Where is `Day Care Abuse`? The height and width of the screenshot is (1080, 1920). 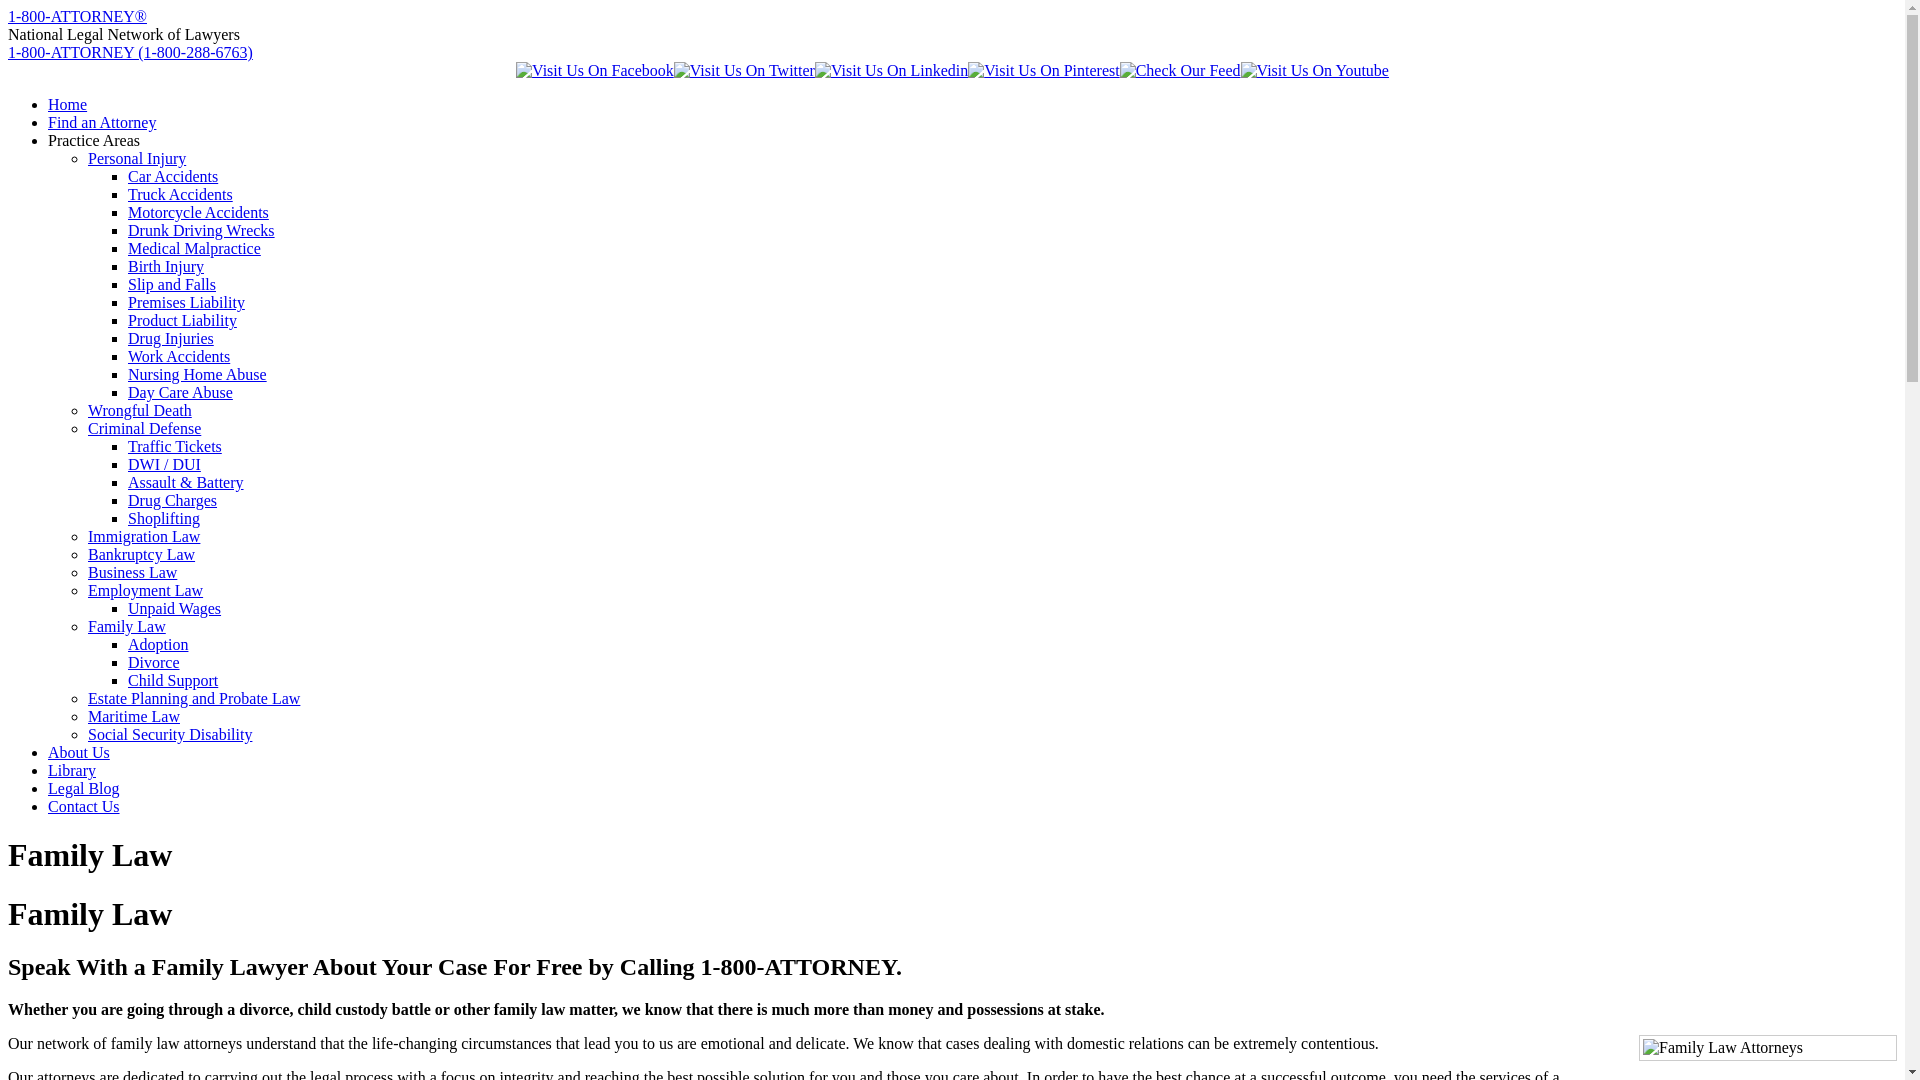
Day Care Abuse is located at coordinates (180, 392).